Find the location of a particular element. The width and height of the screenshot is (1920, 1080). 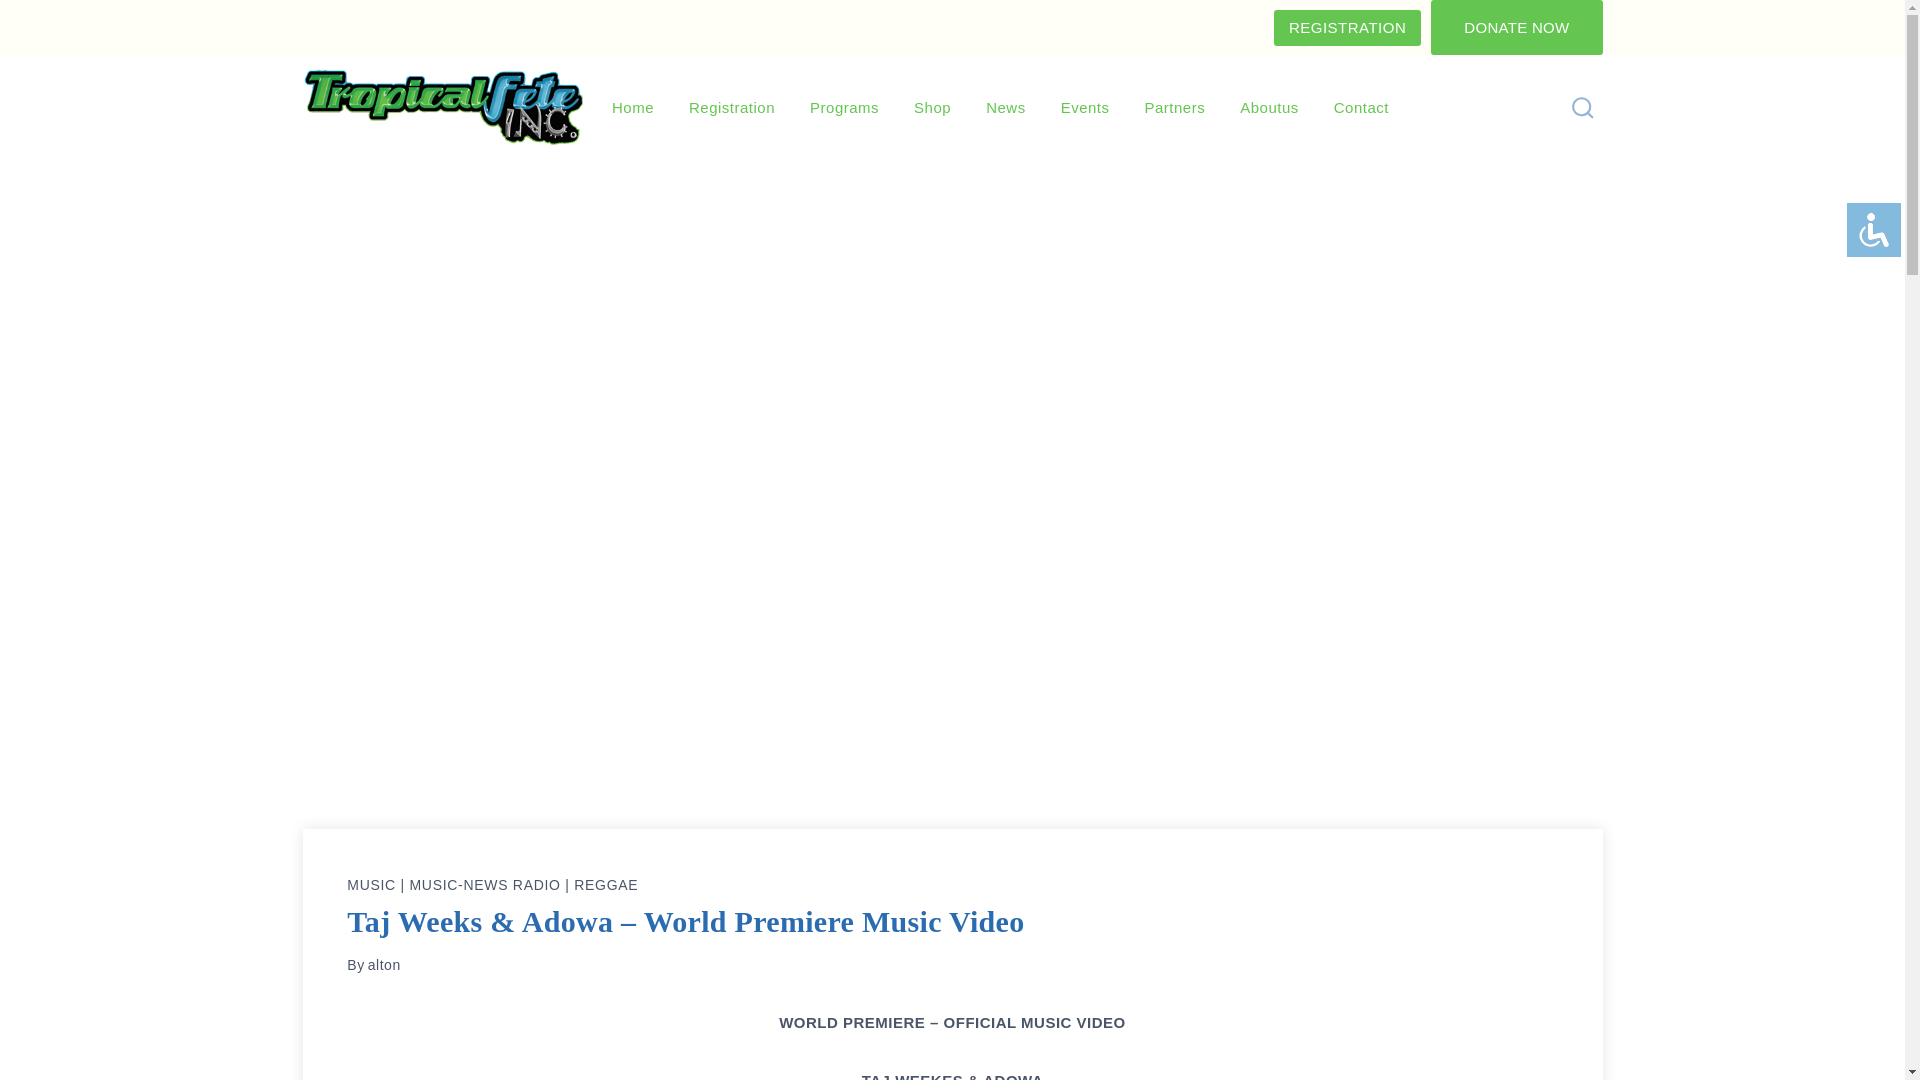

MUSIC-NEWS RADIO is located at coordinates (484, 884).